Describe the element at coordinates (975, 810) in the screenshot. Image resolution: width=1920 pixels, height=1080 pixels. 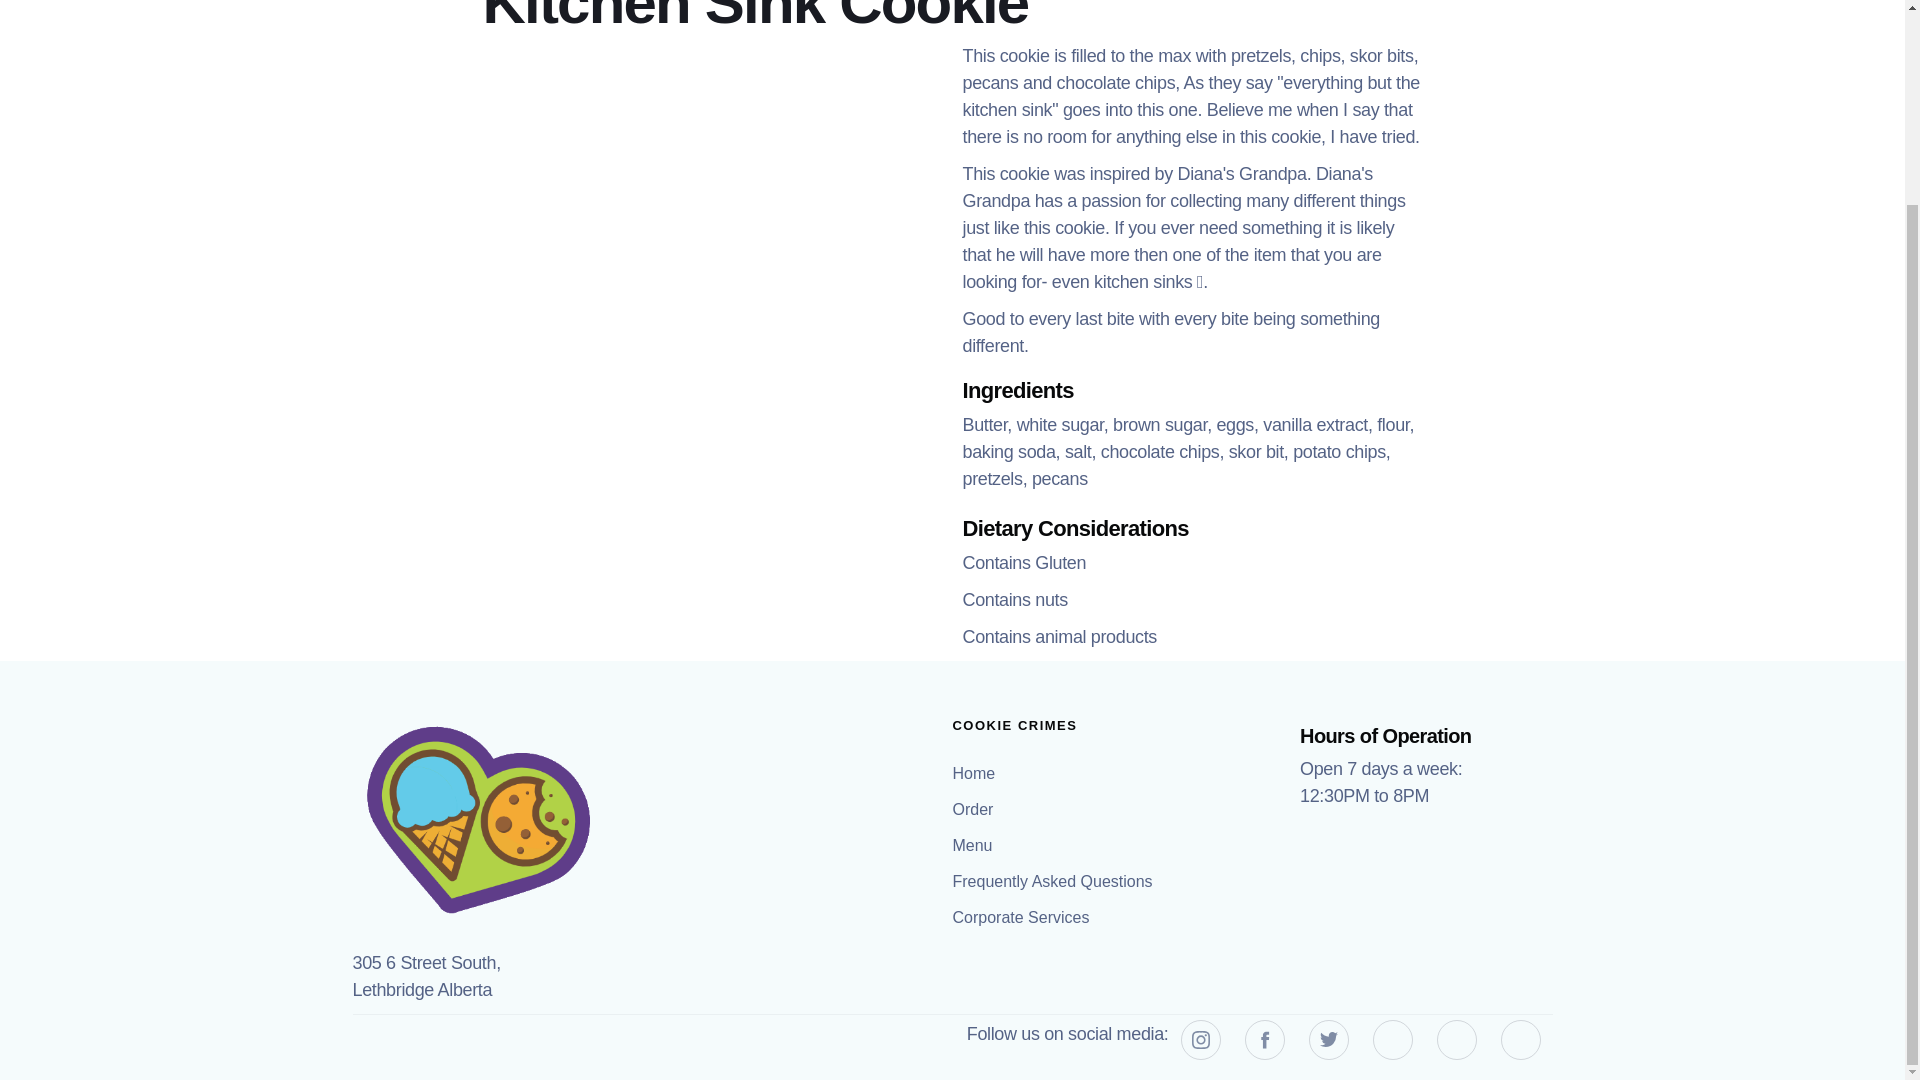
I see `Order` at that location.